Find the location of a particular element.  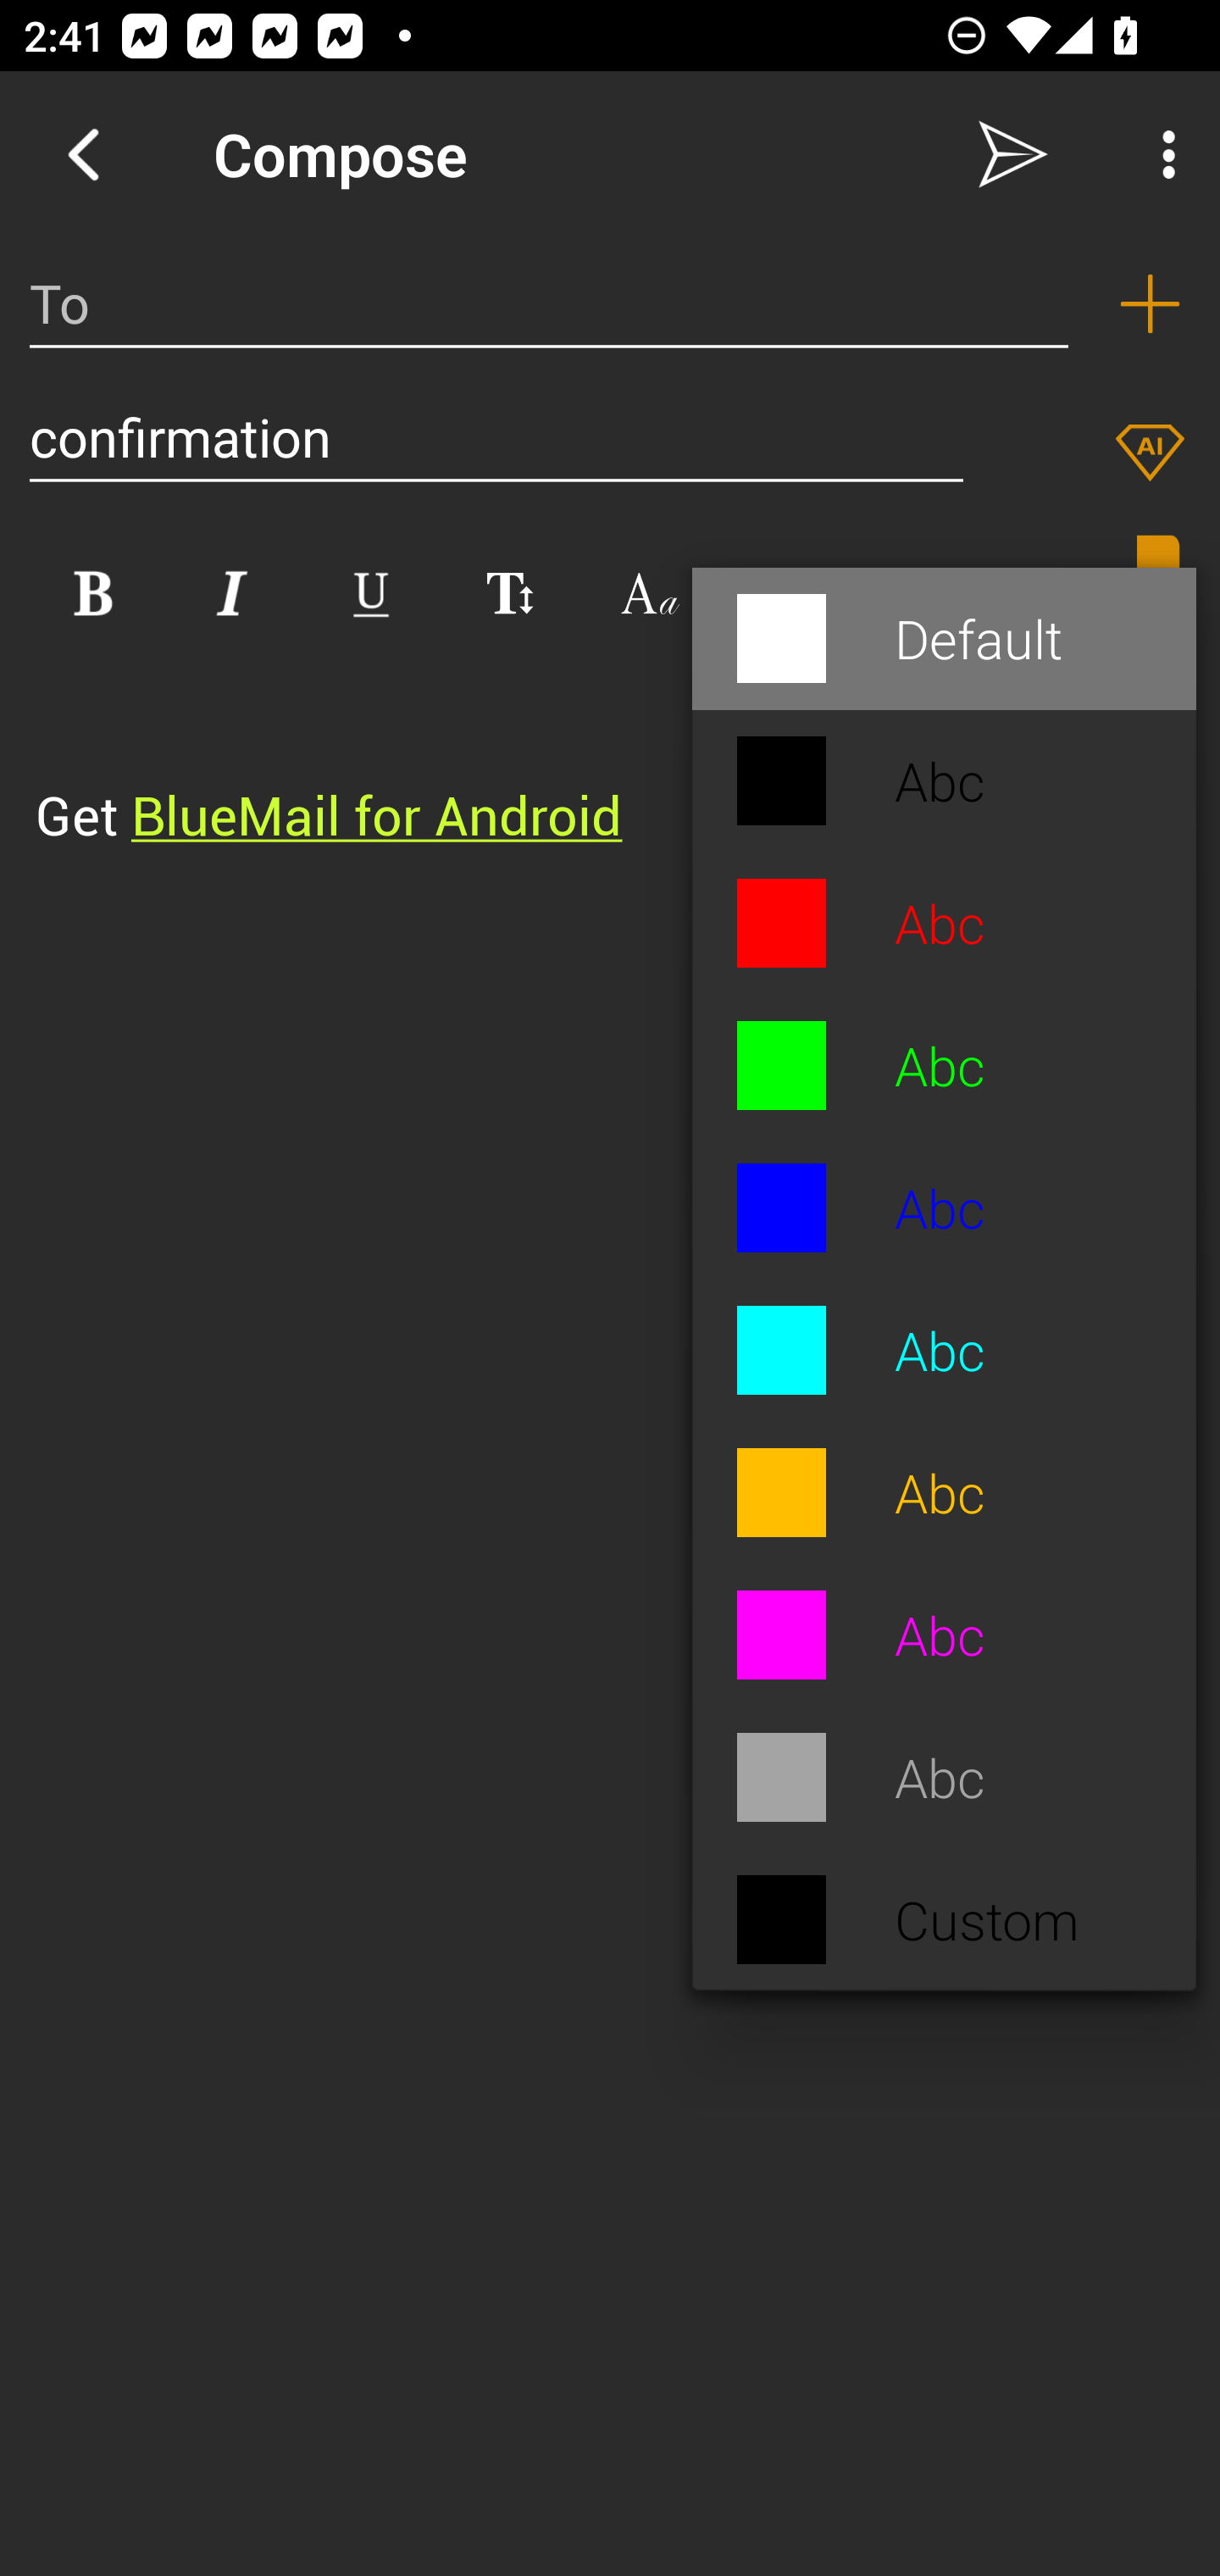

Abc is located at coordinates (944, 1064).